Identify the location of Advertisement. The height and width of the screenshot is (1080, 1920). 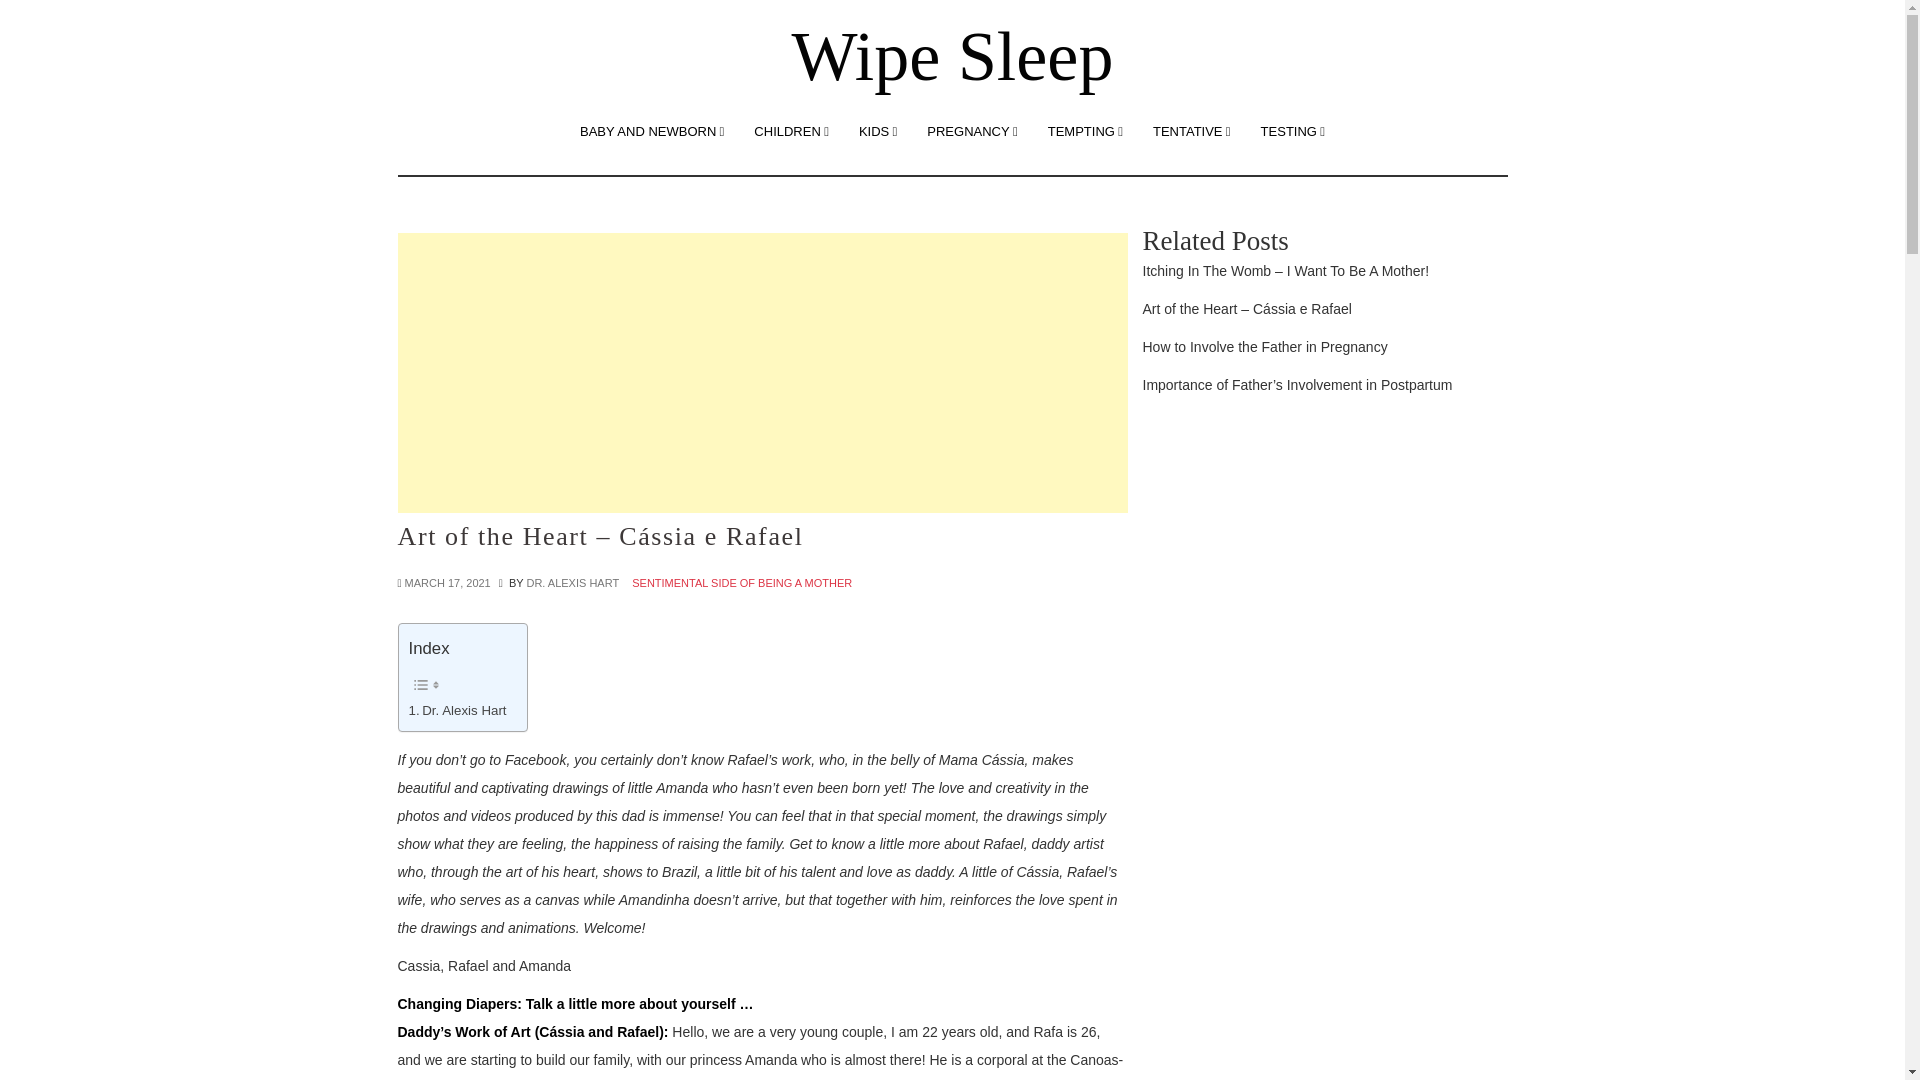
(762, 373).